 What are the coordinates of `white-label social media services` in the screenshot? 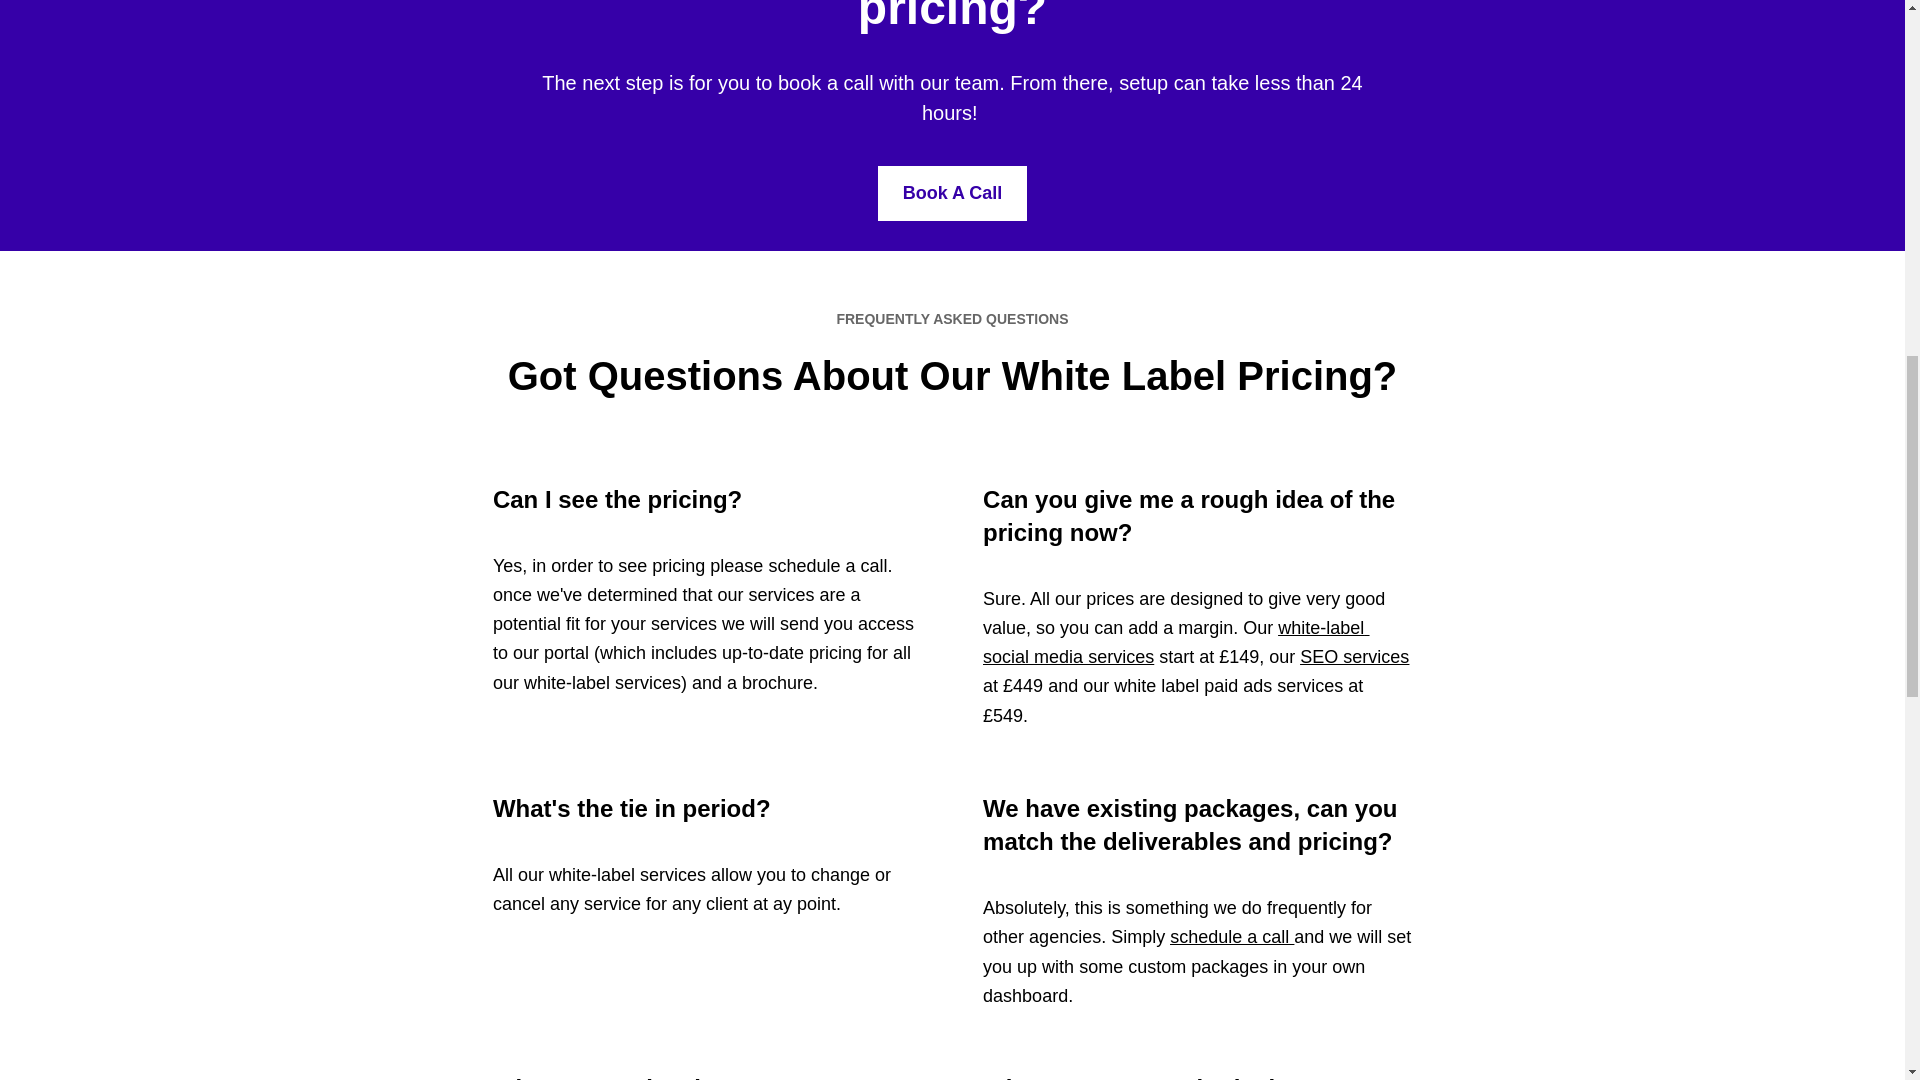 It's located at (1176, 642).